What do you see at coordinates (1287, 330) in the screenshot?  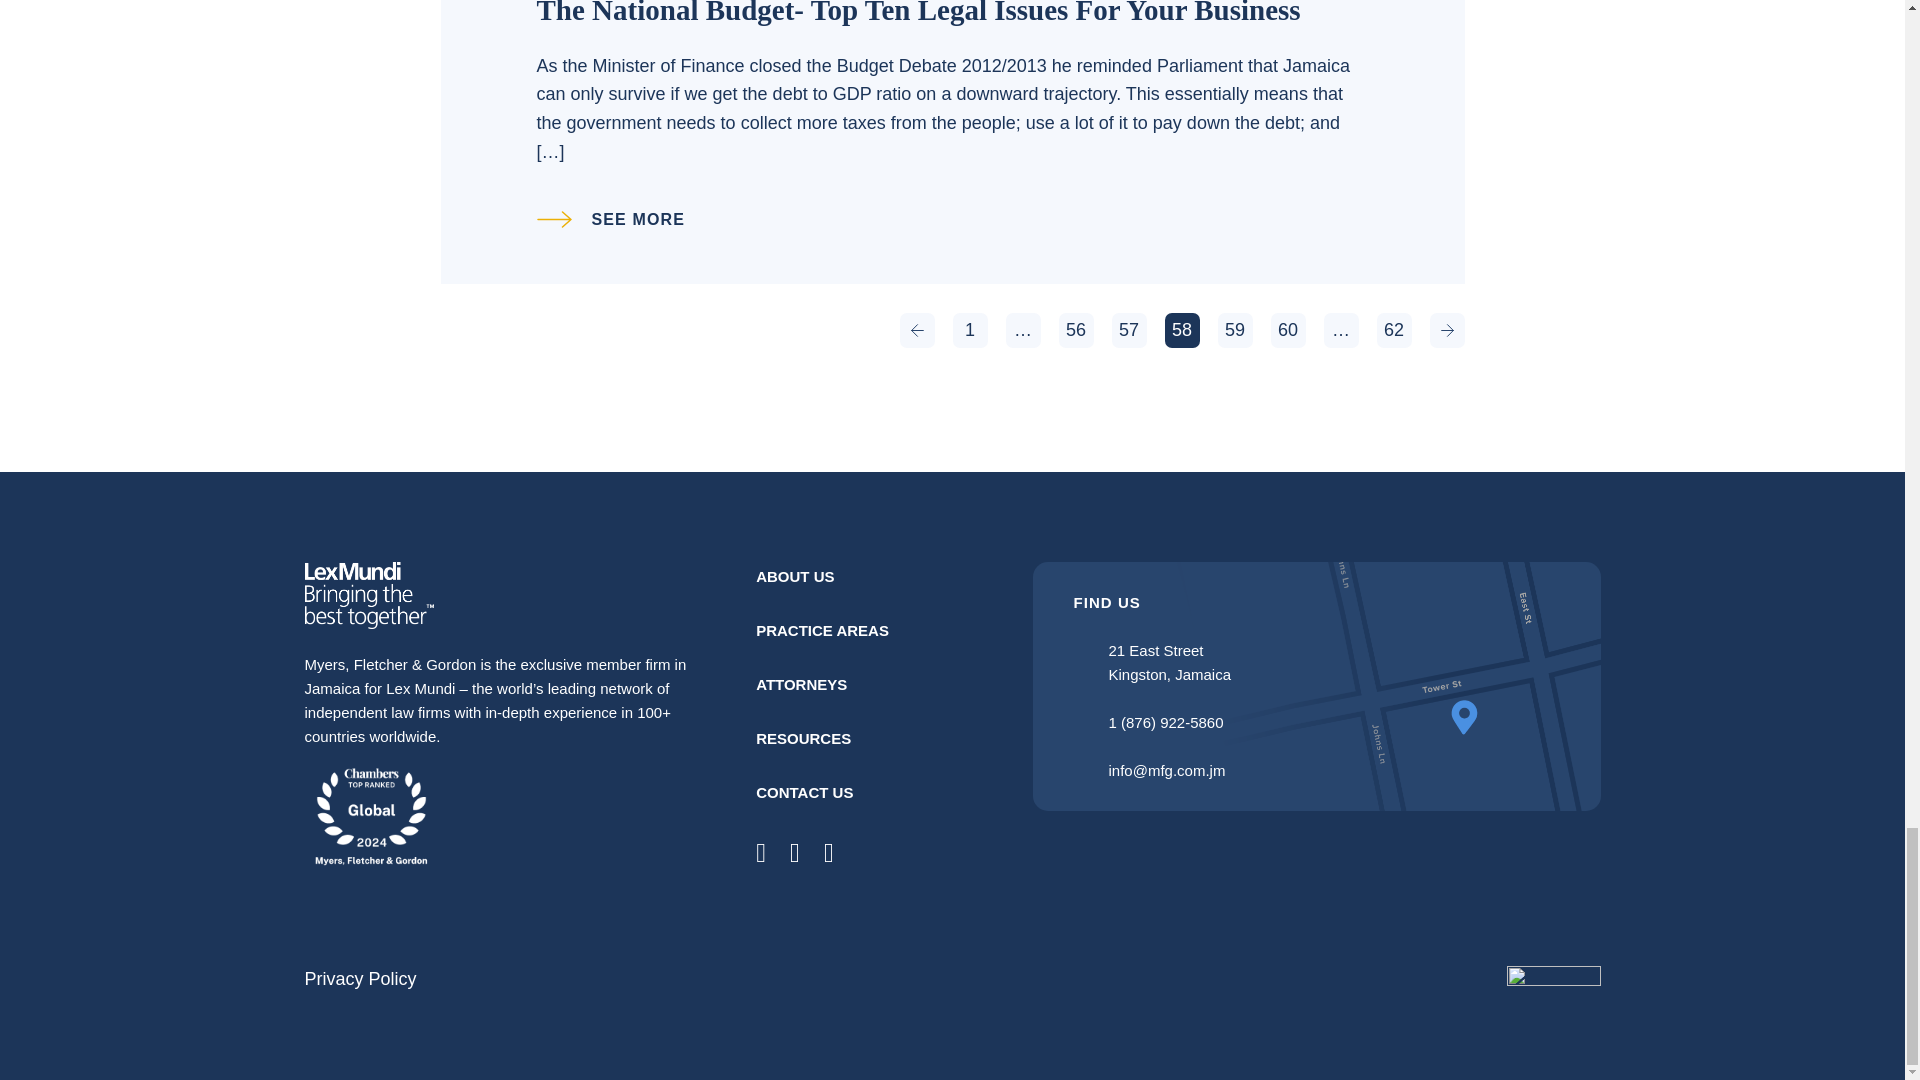 I see `60` at bounding box center [1287, 330].